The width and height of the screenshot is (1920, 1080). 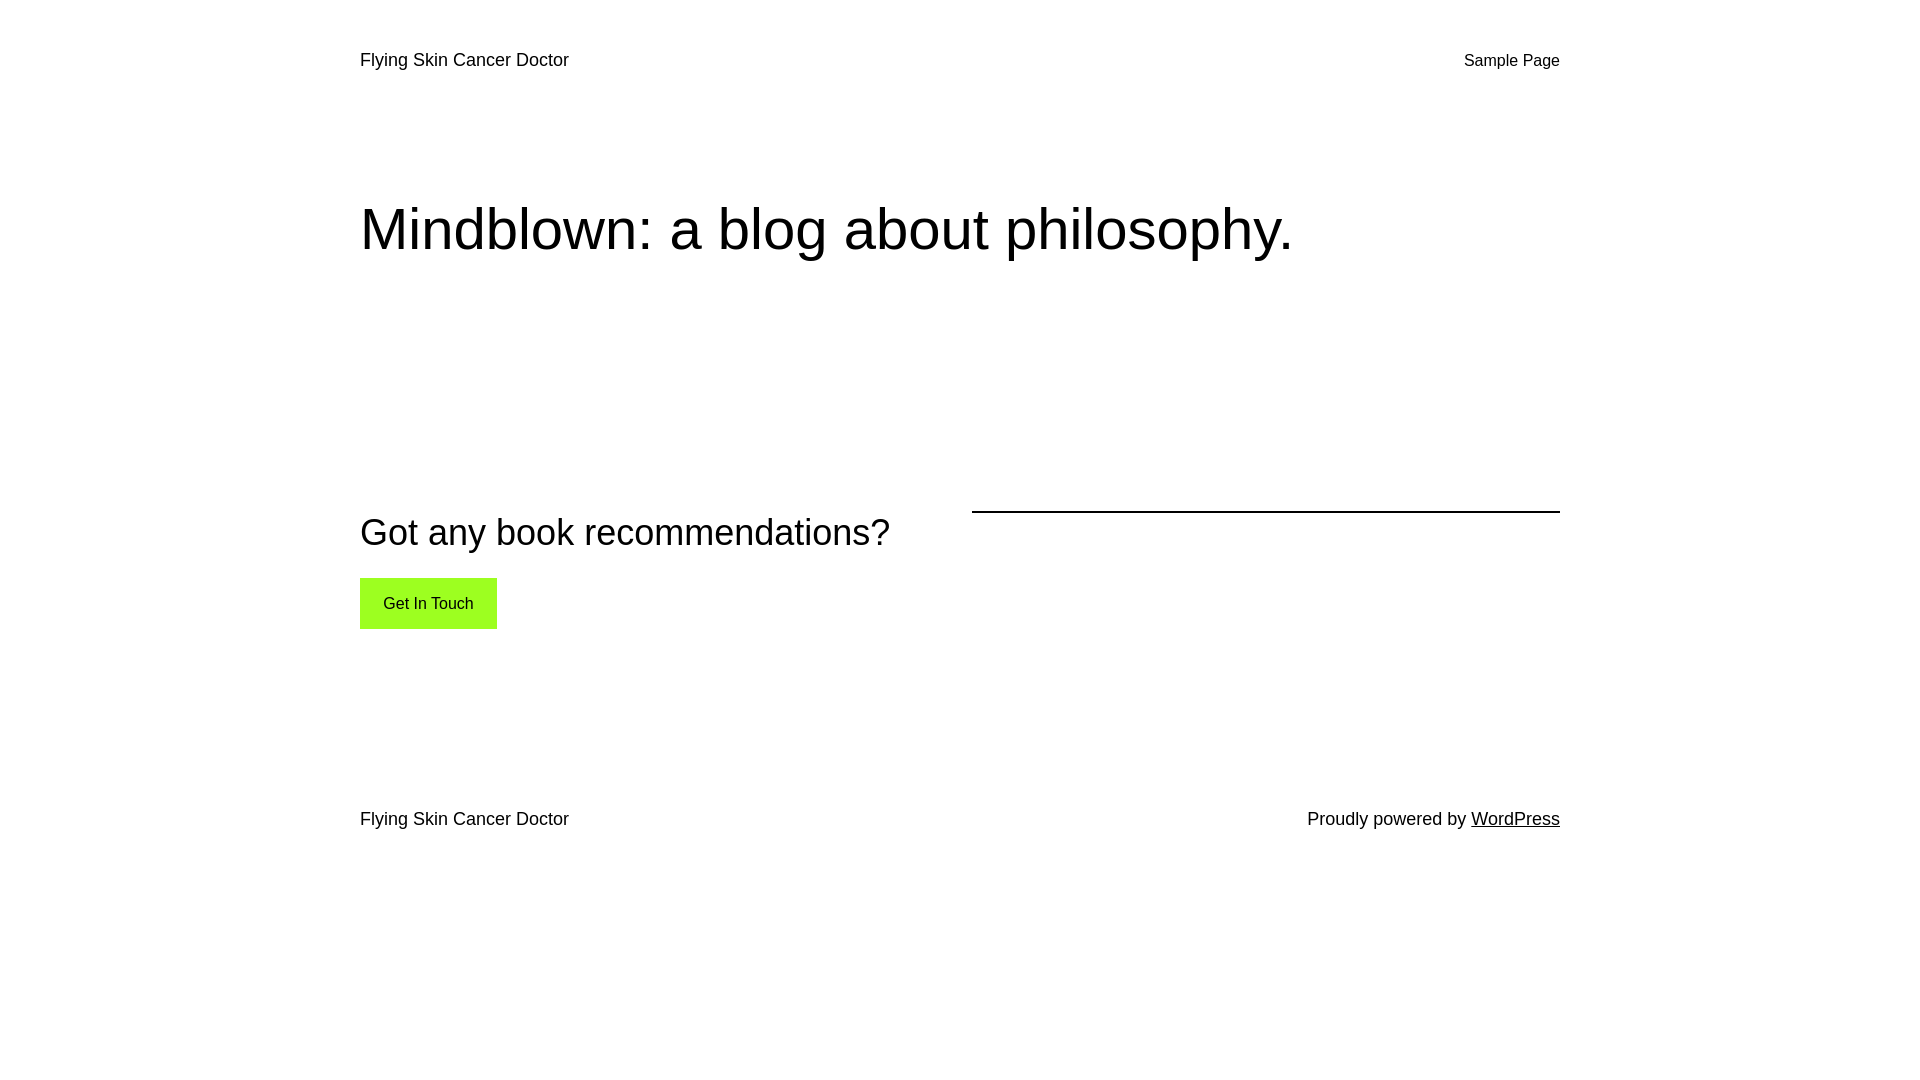 I want to click on Get In Touch, so click(x=428, y=604).